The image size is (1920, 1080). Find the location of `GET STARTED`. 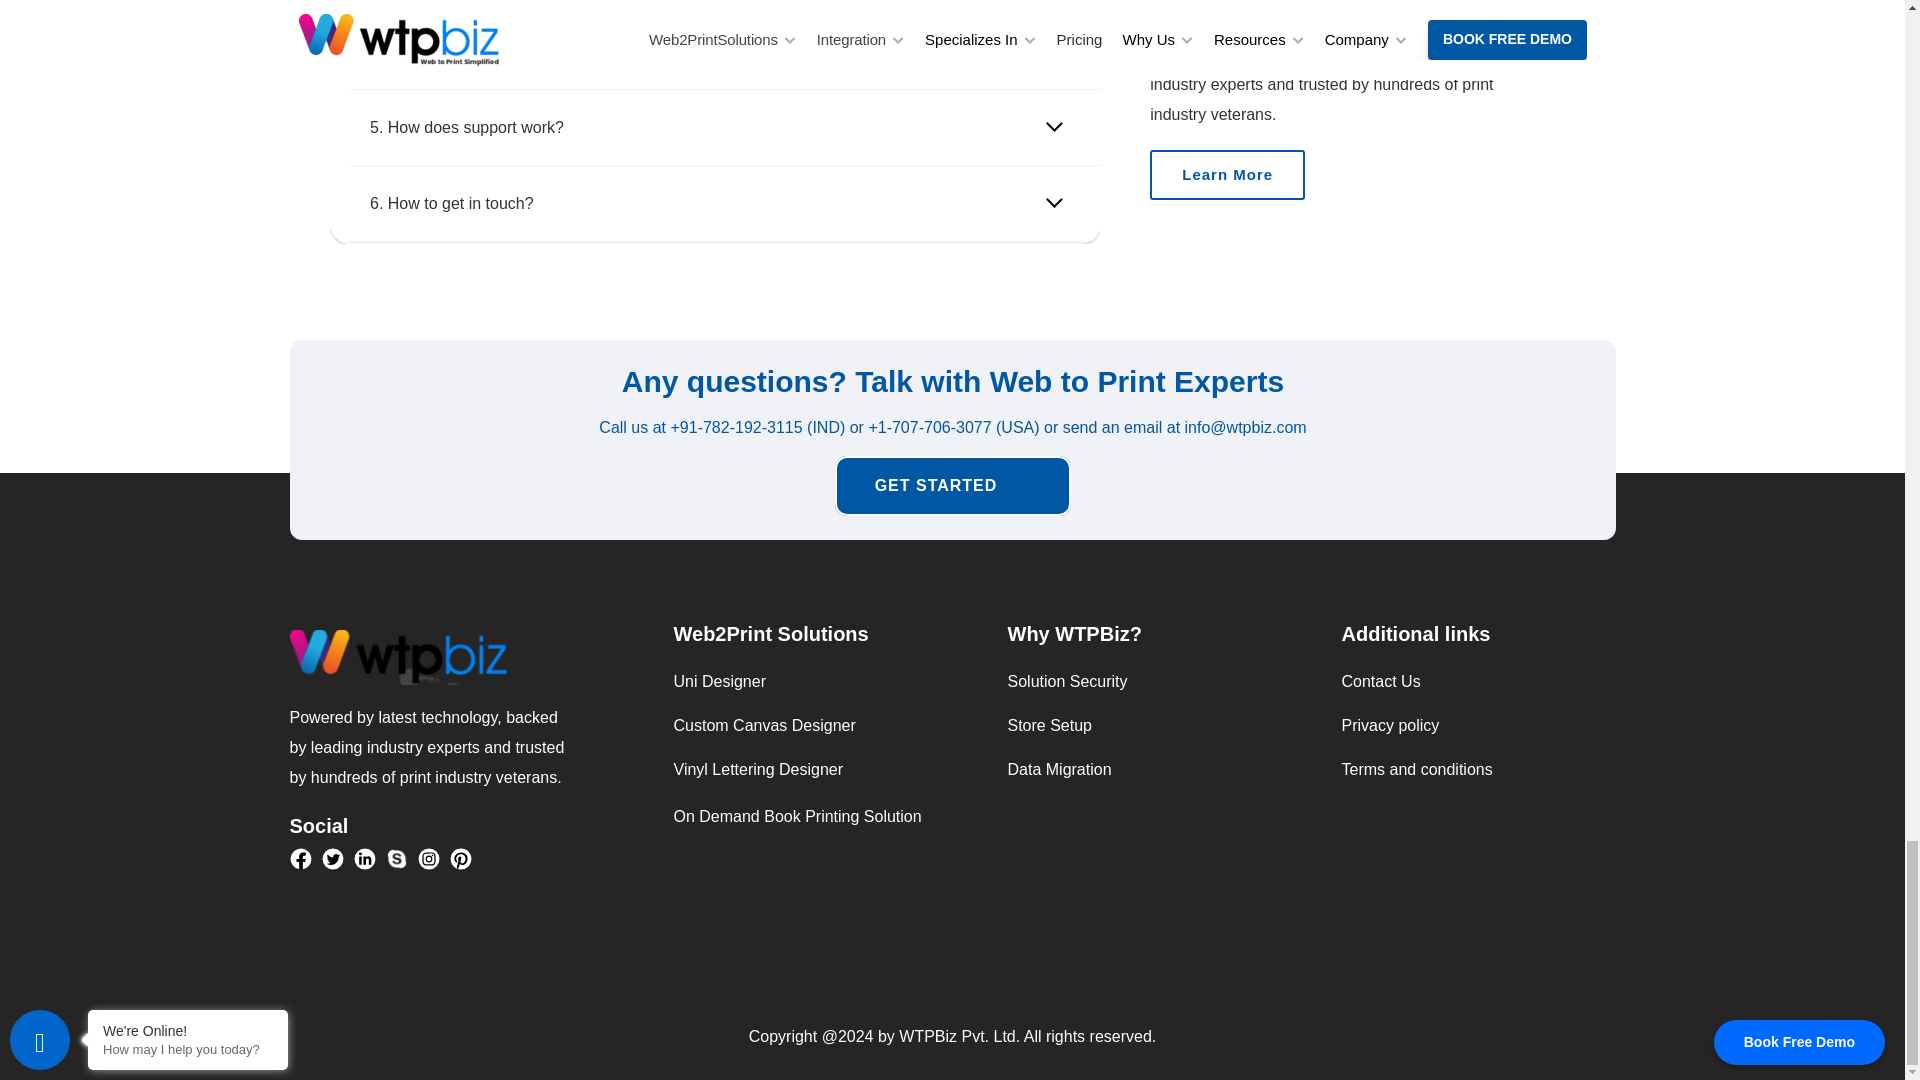

GET STARTED is located at coordinates (952, 486).